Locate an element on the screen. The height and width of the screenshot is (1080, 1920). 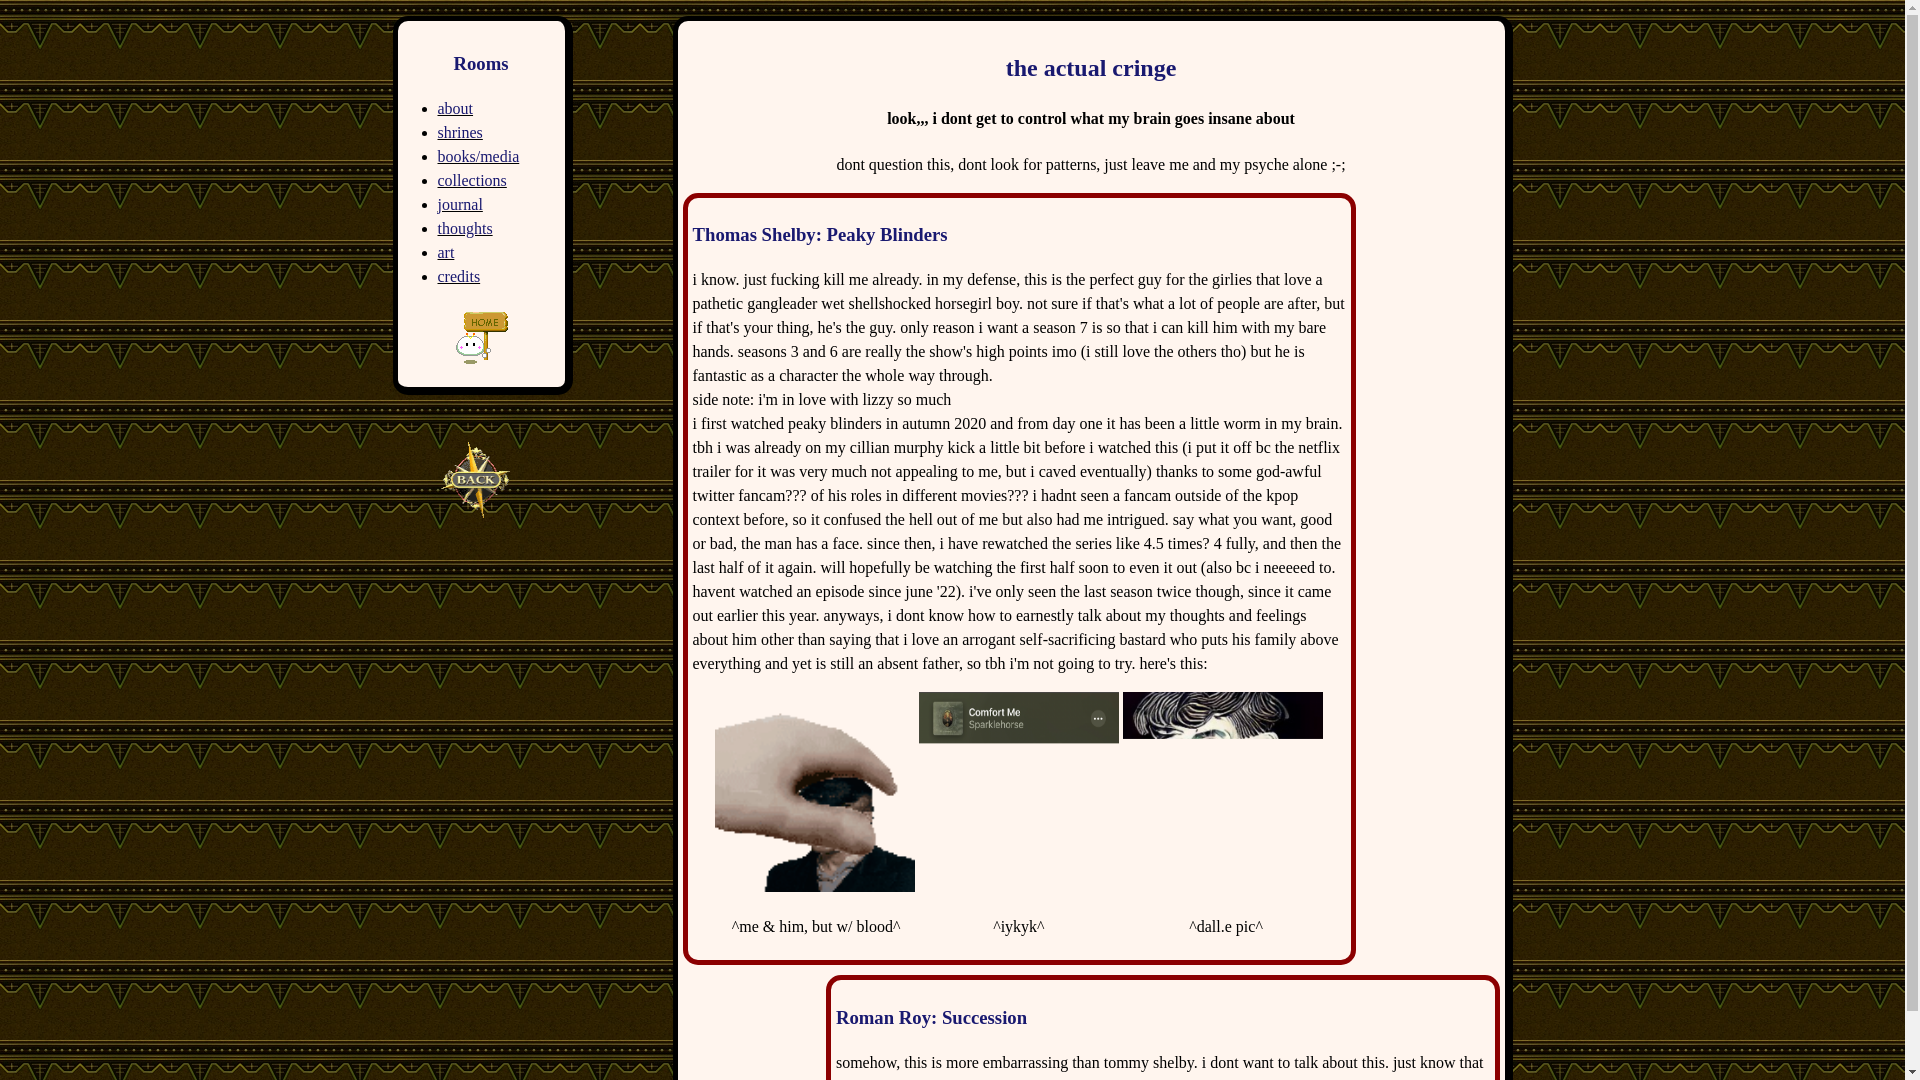
credits is located at coordinates (459, 276).